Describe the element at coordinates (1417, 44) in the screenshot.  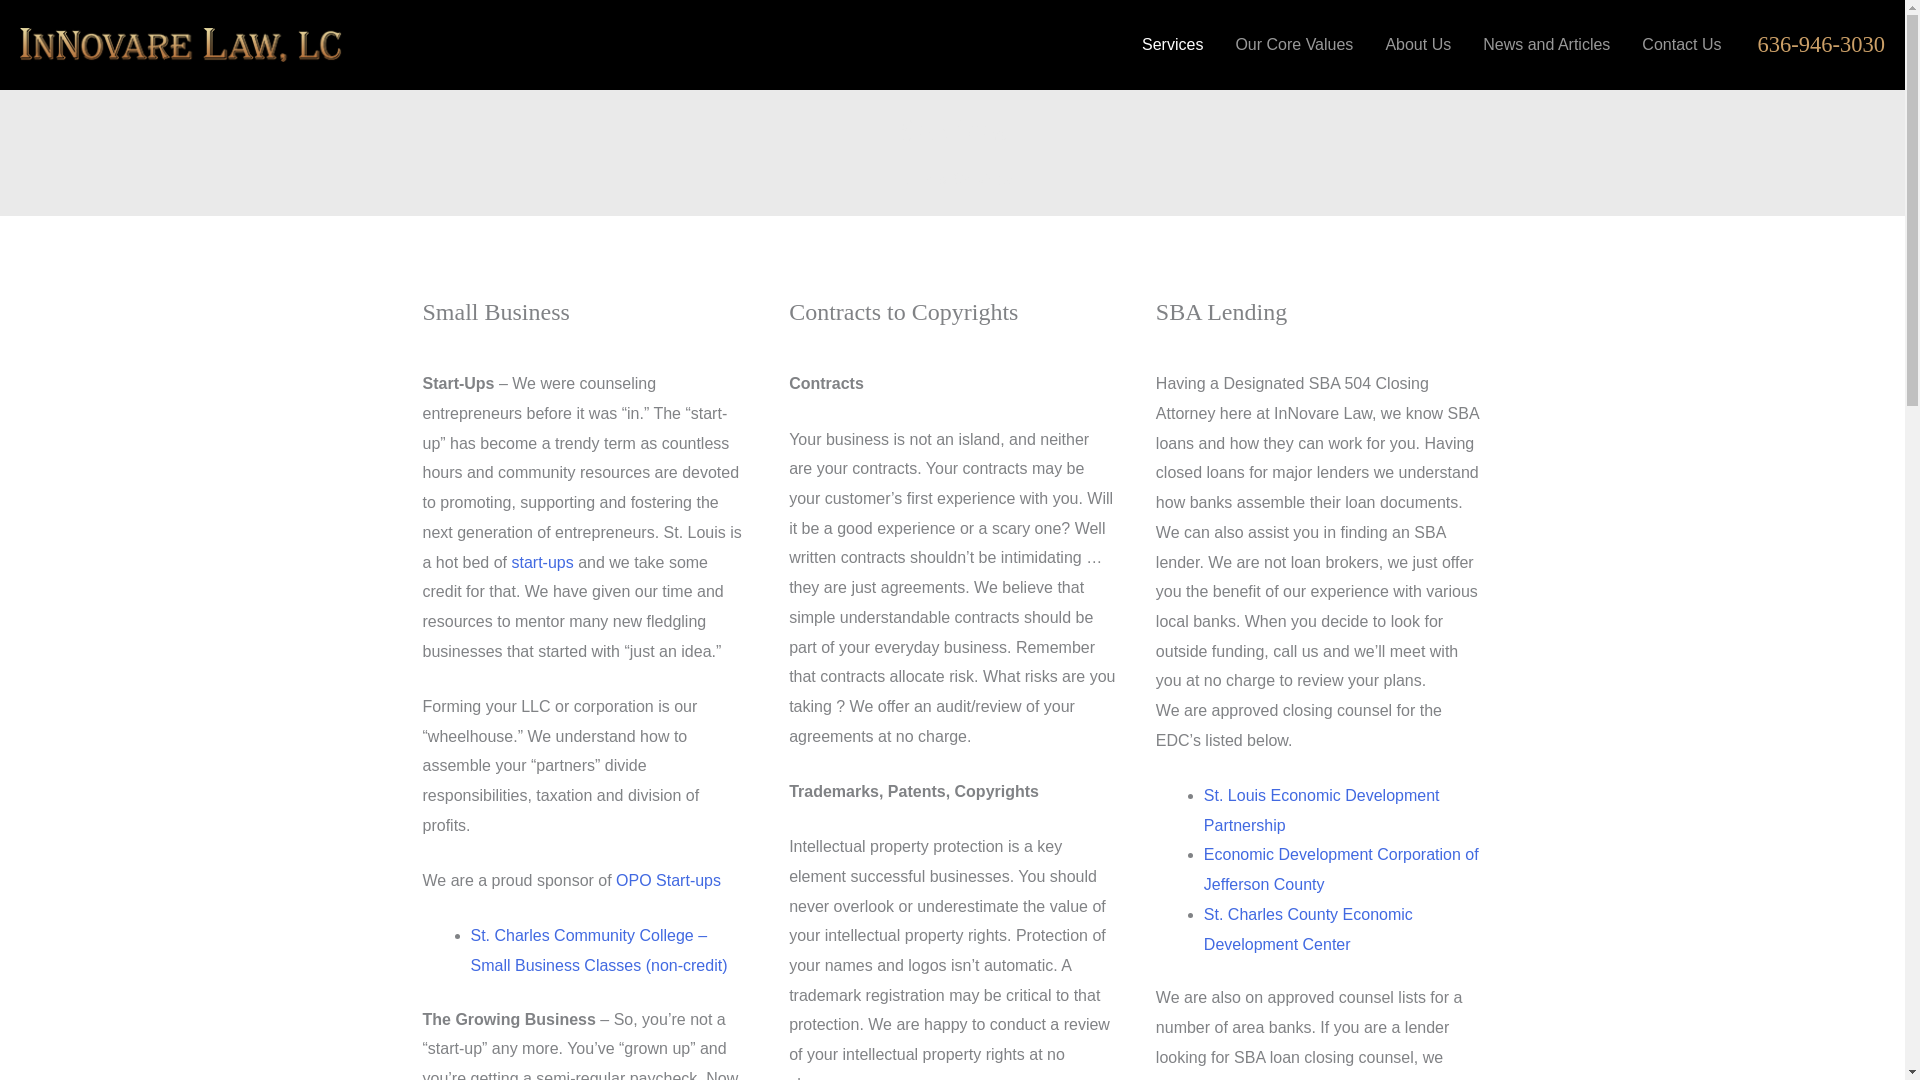
I see `About Us` at that location.